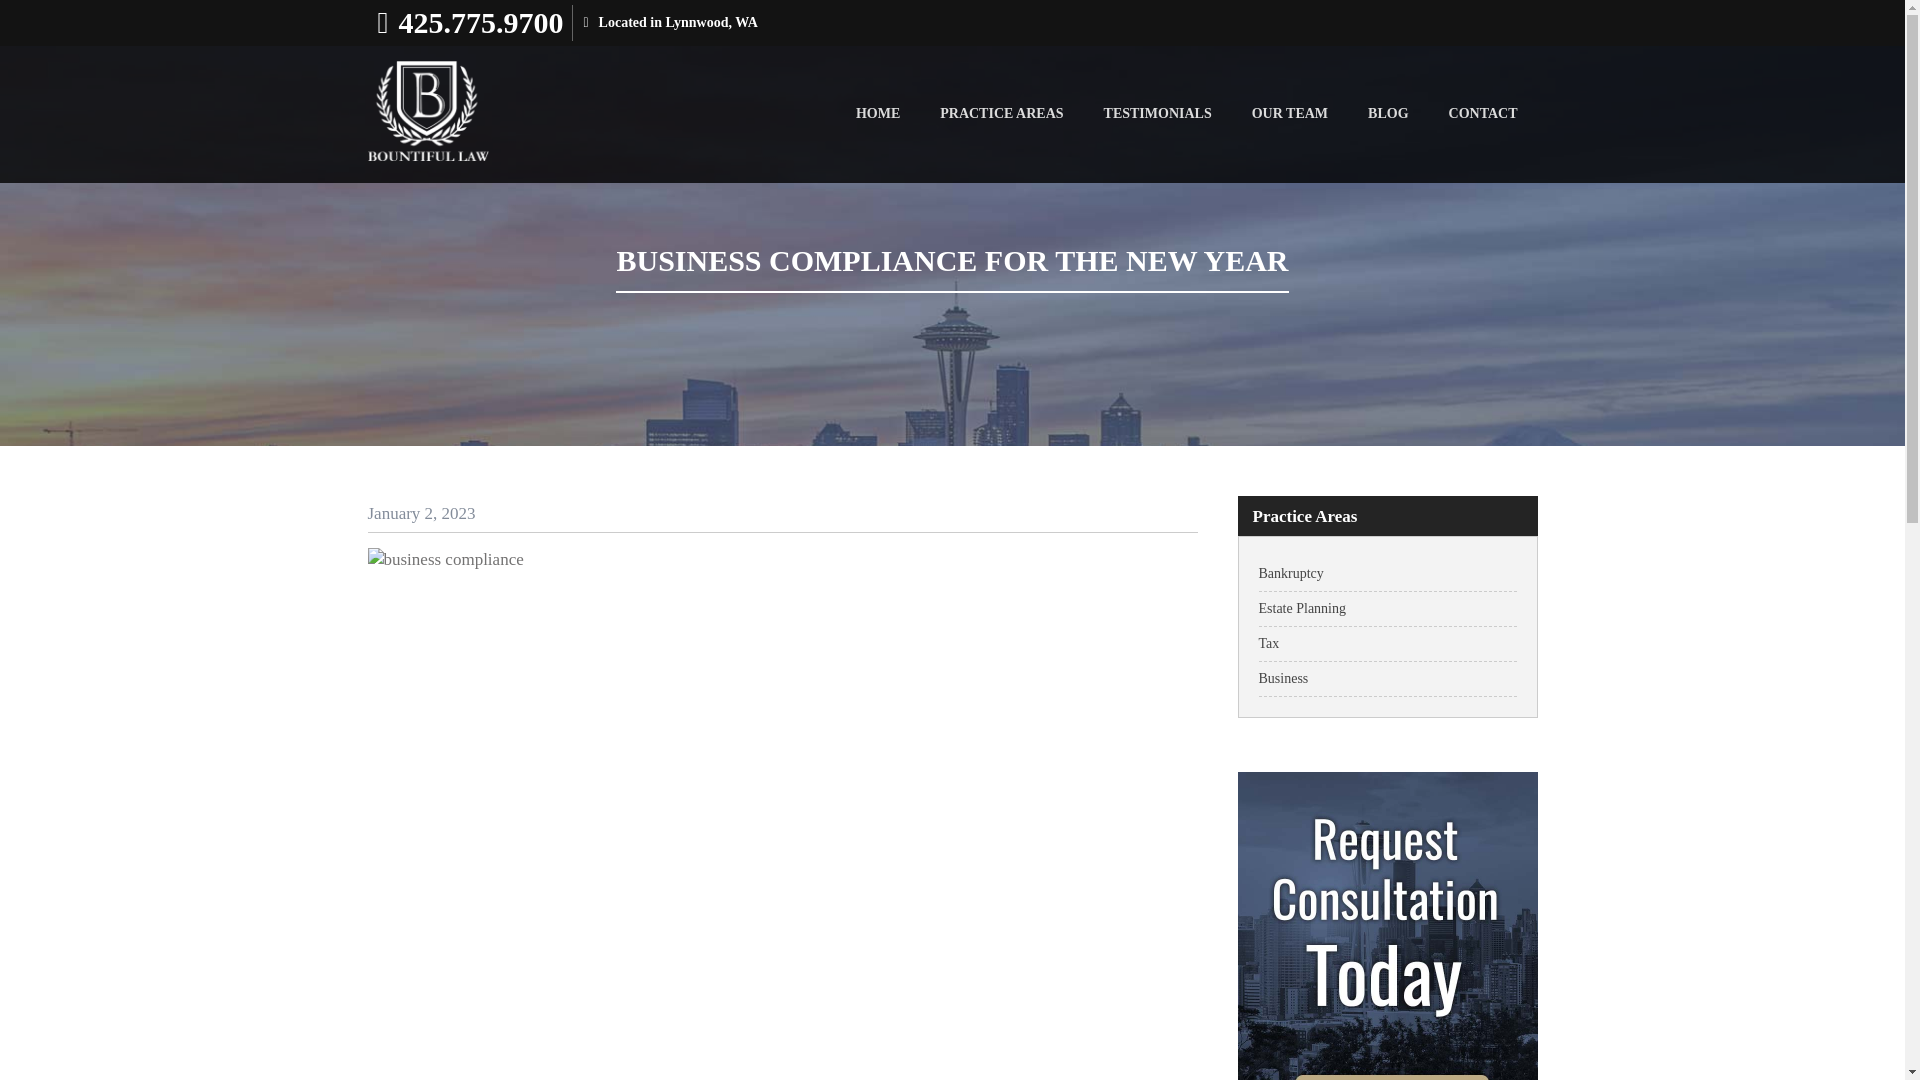 This screenshot has width=1920, height=1080. What do you see at coordinates (1158, 114) in the screenshot?
I see `TESTIMONIALS` at bounding box center [1158, 114].